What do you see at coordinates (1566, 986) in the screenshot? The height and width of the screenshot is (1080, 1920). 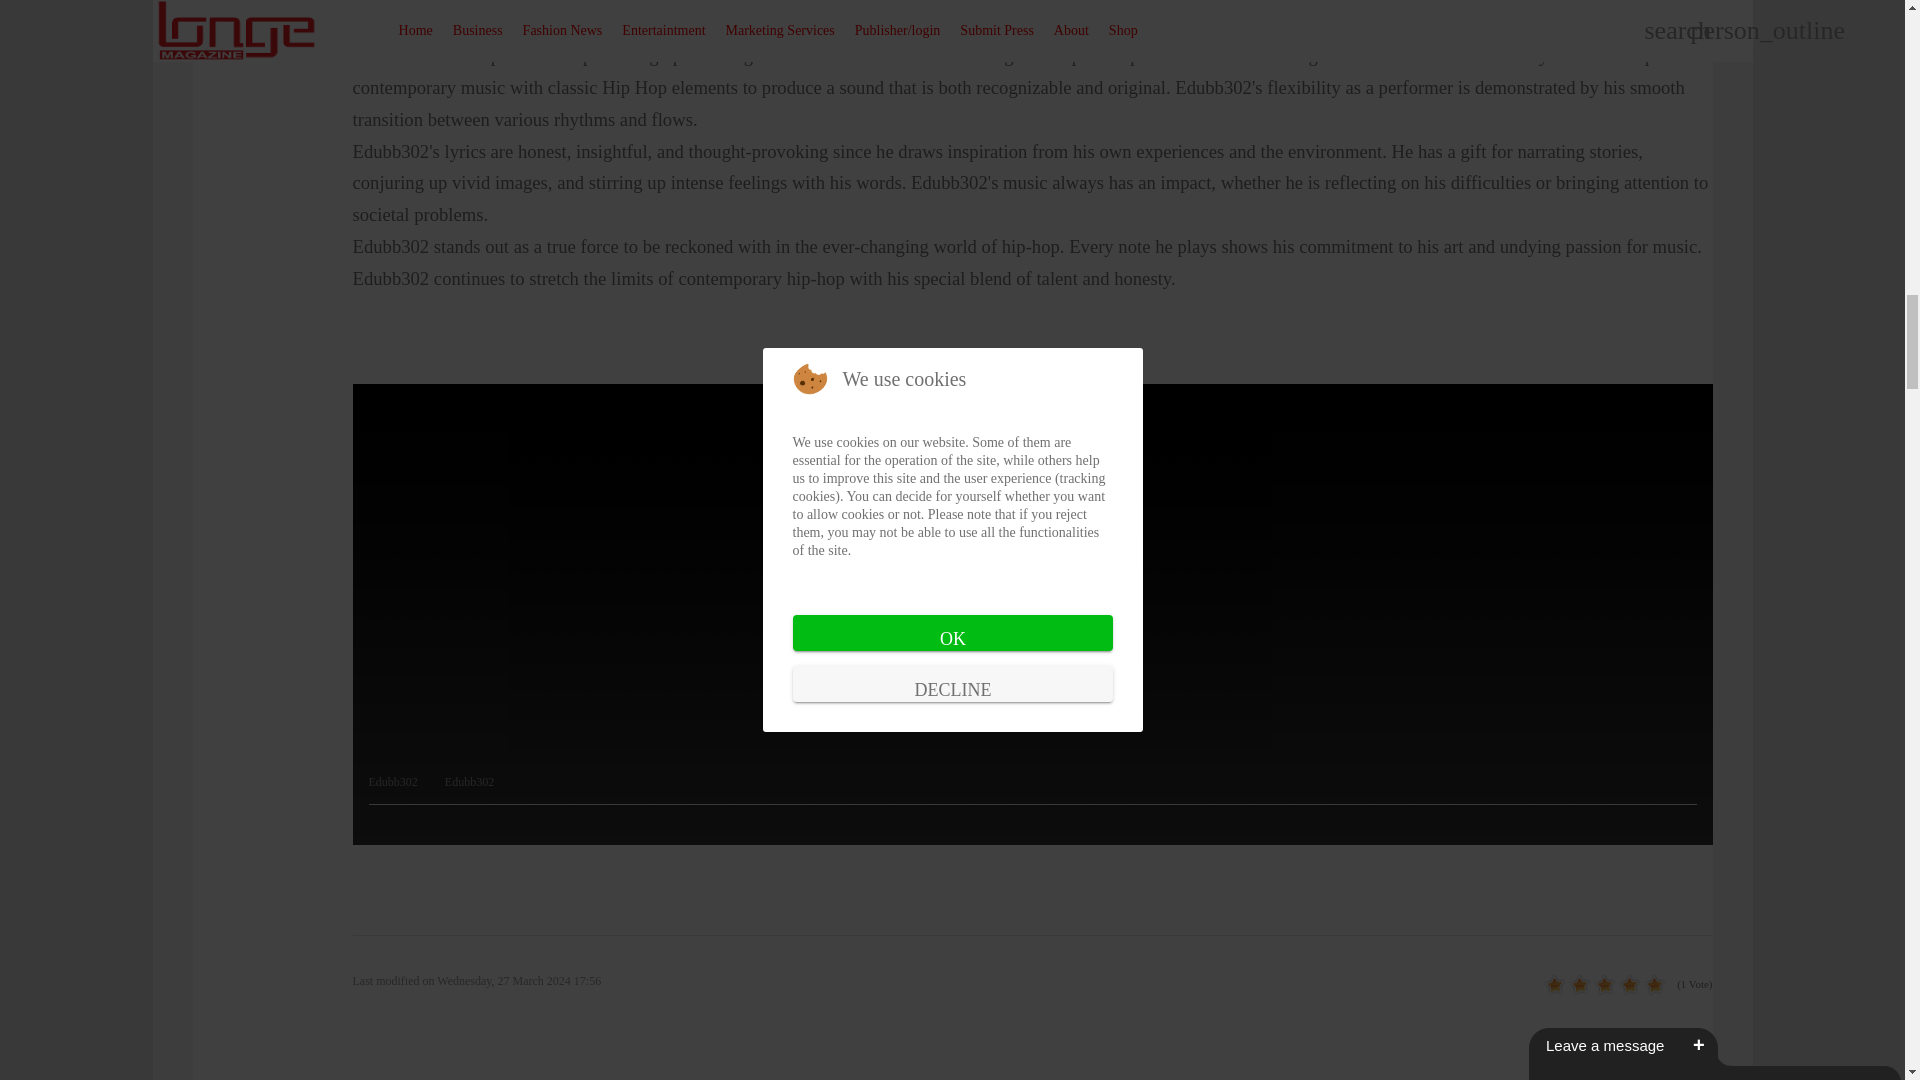 I see `2 stars out of 5` at bounding box center [1566, 986].